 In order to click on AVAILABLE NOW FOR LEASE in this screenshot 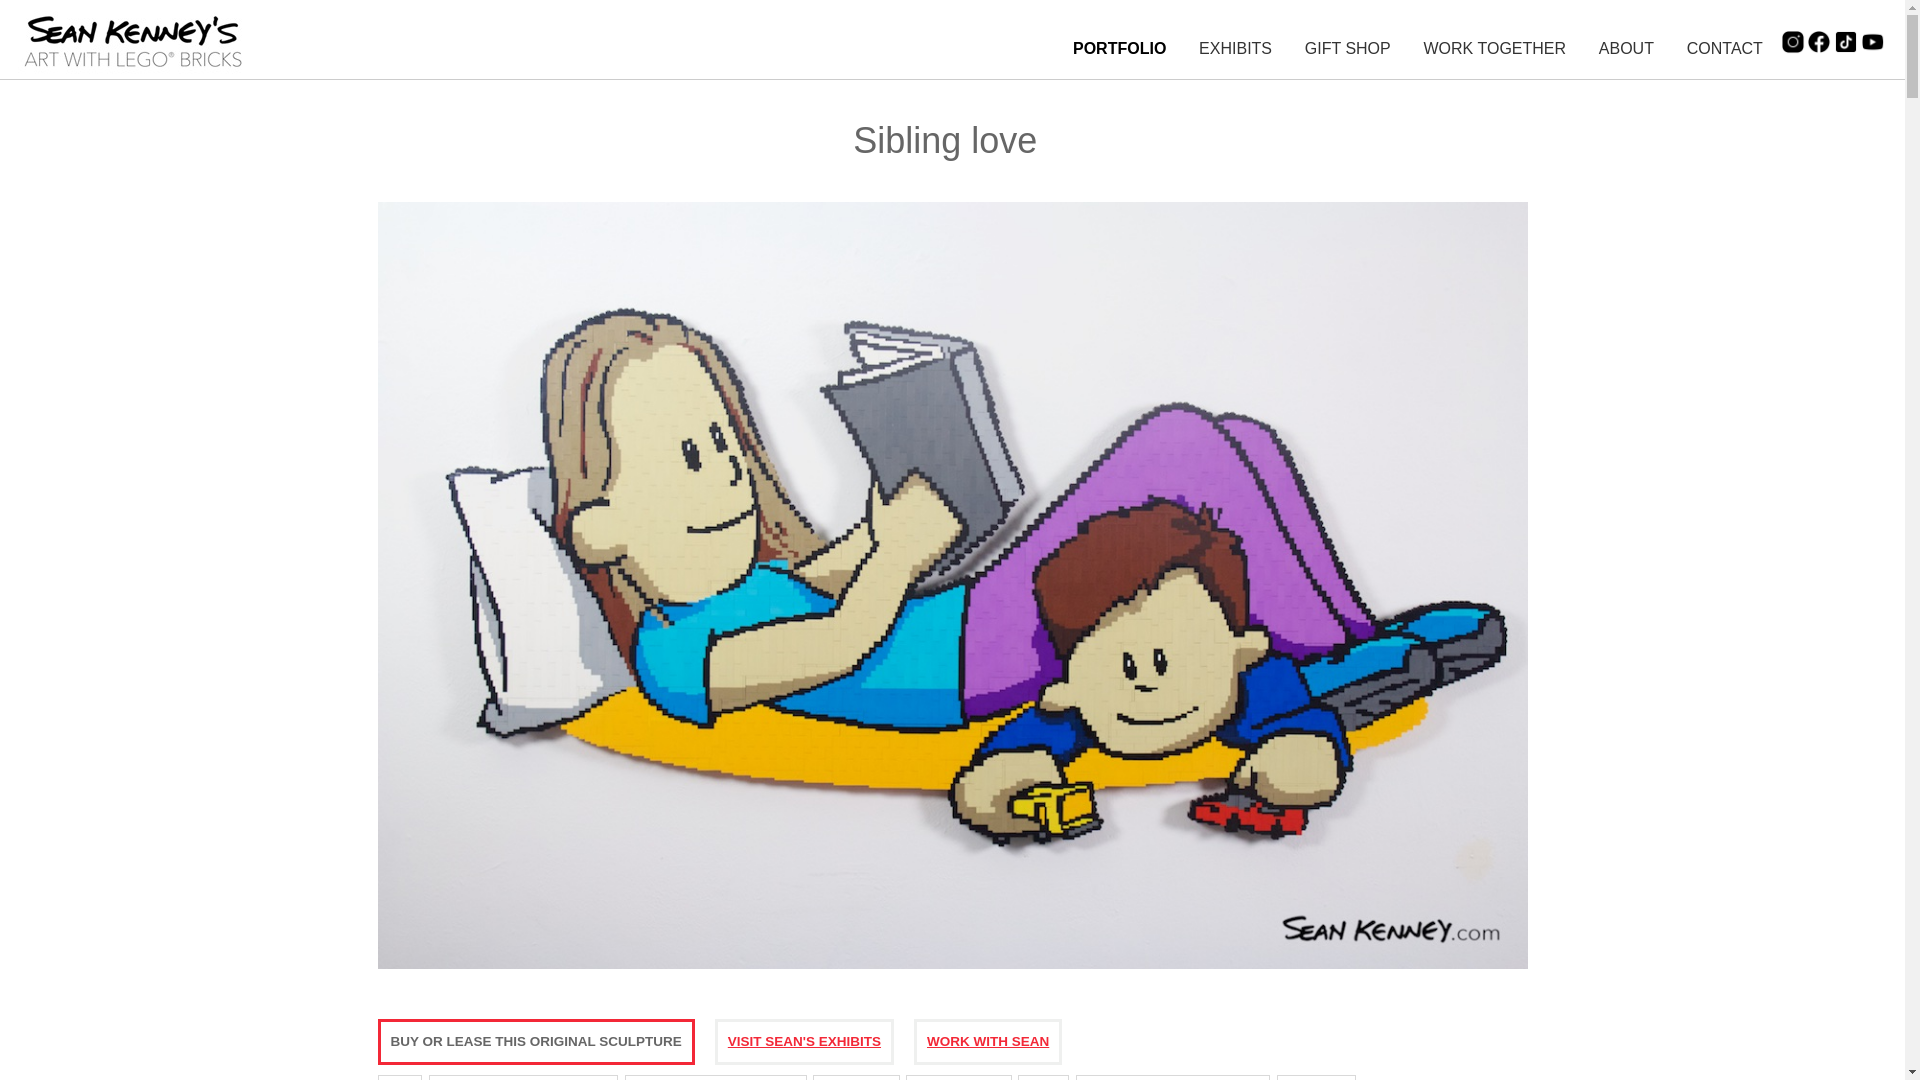, I will do `click(523, 1077)`.